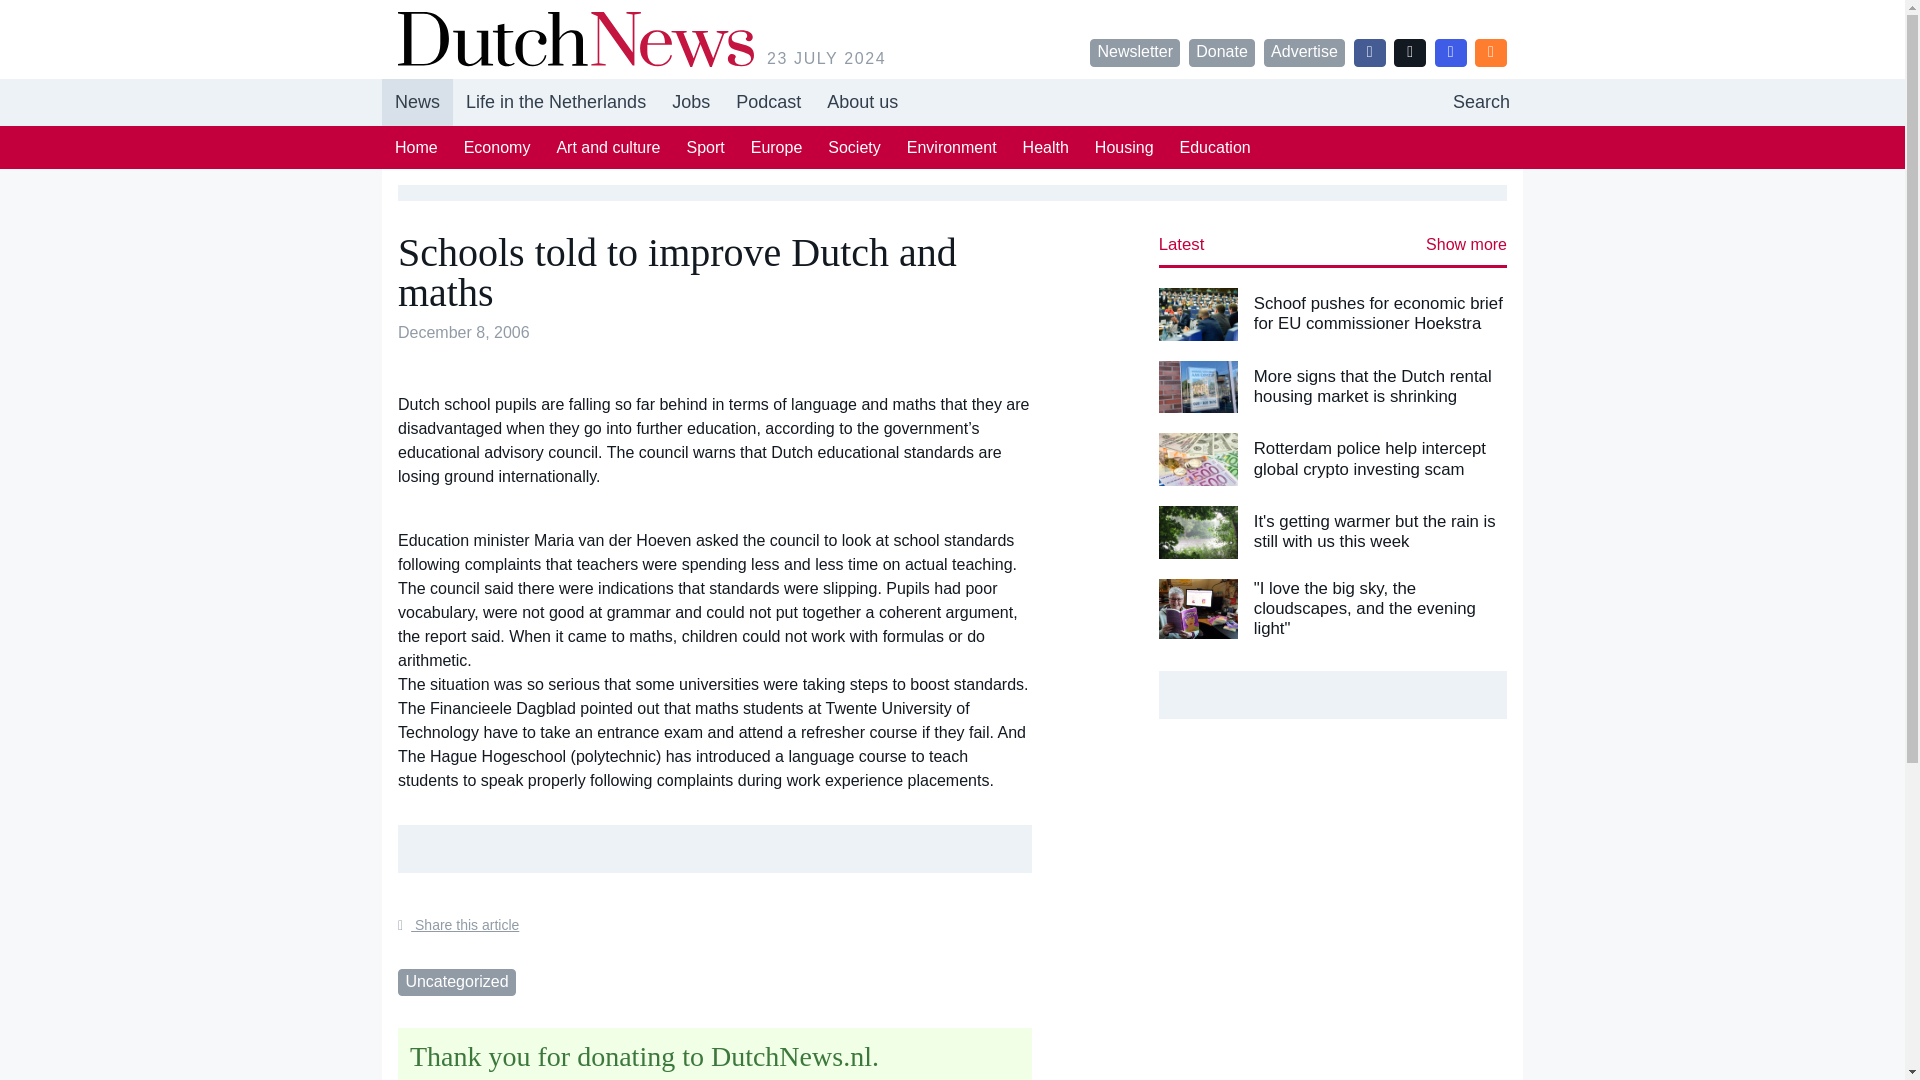 The image size is (1920, 1080). I want to click on hidden-in-footer, so click(690, 102).